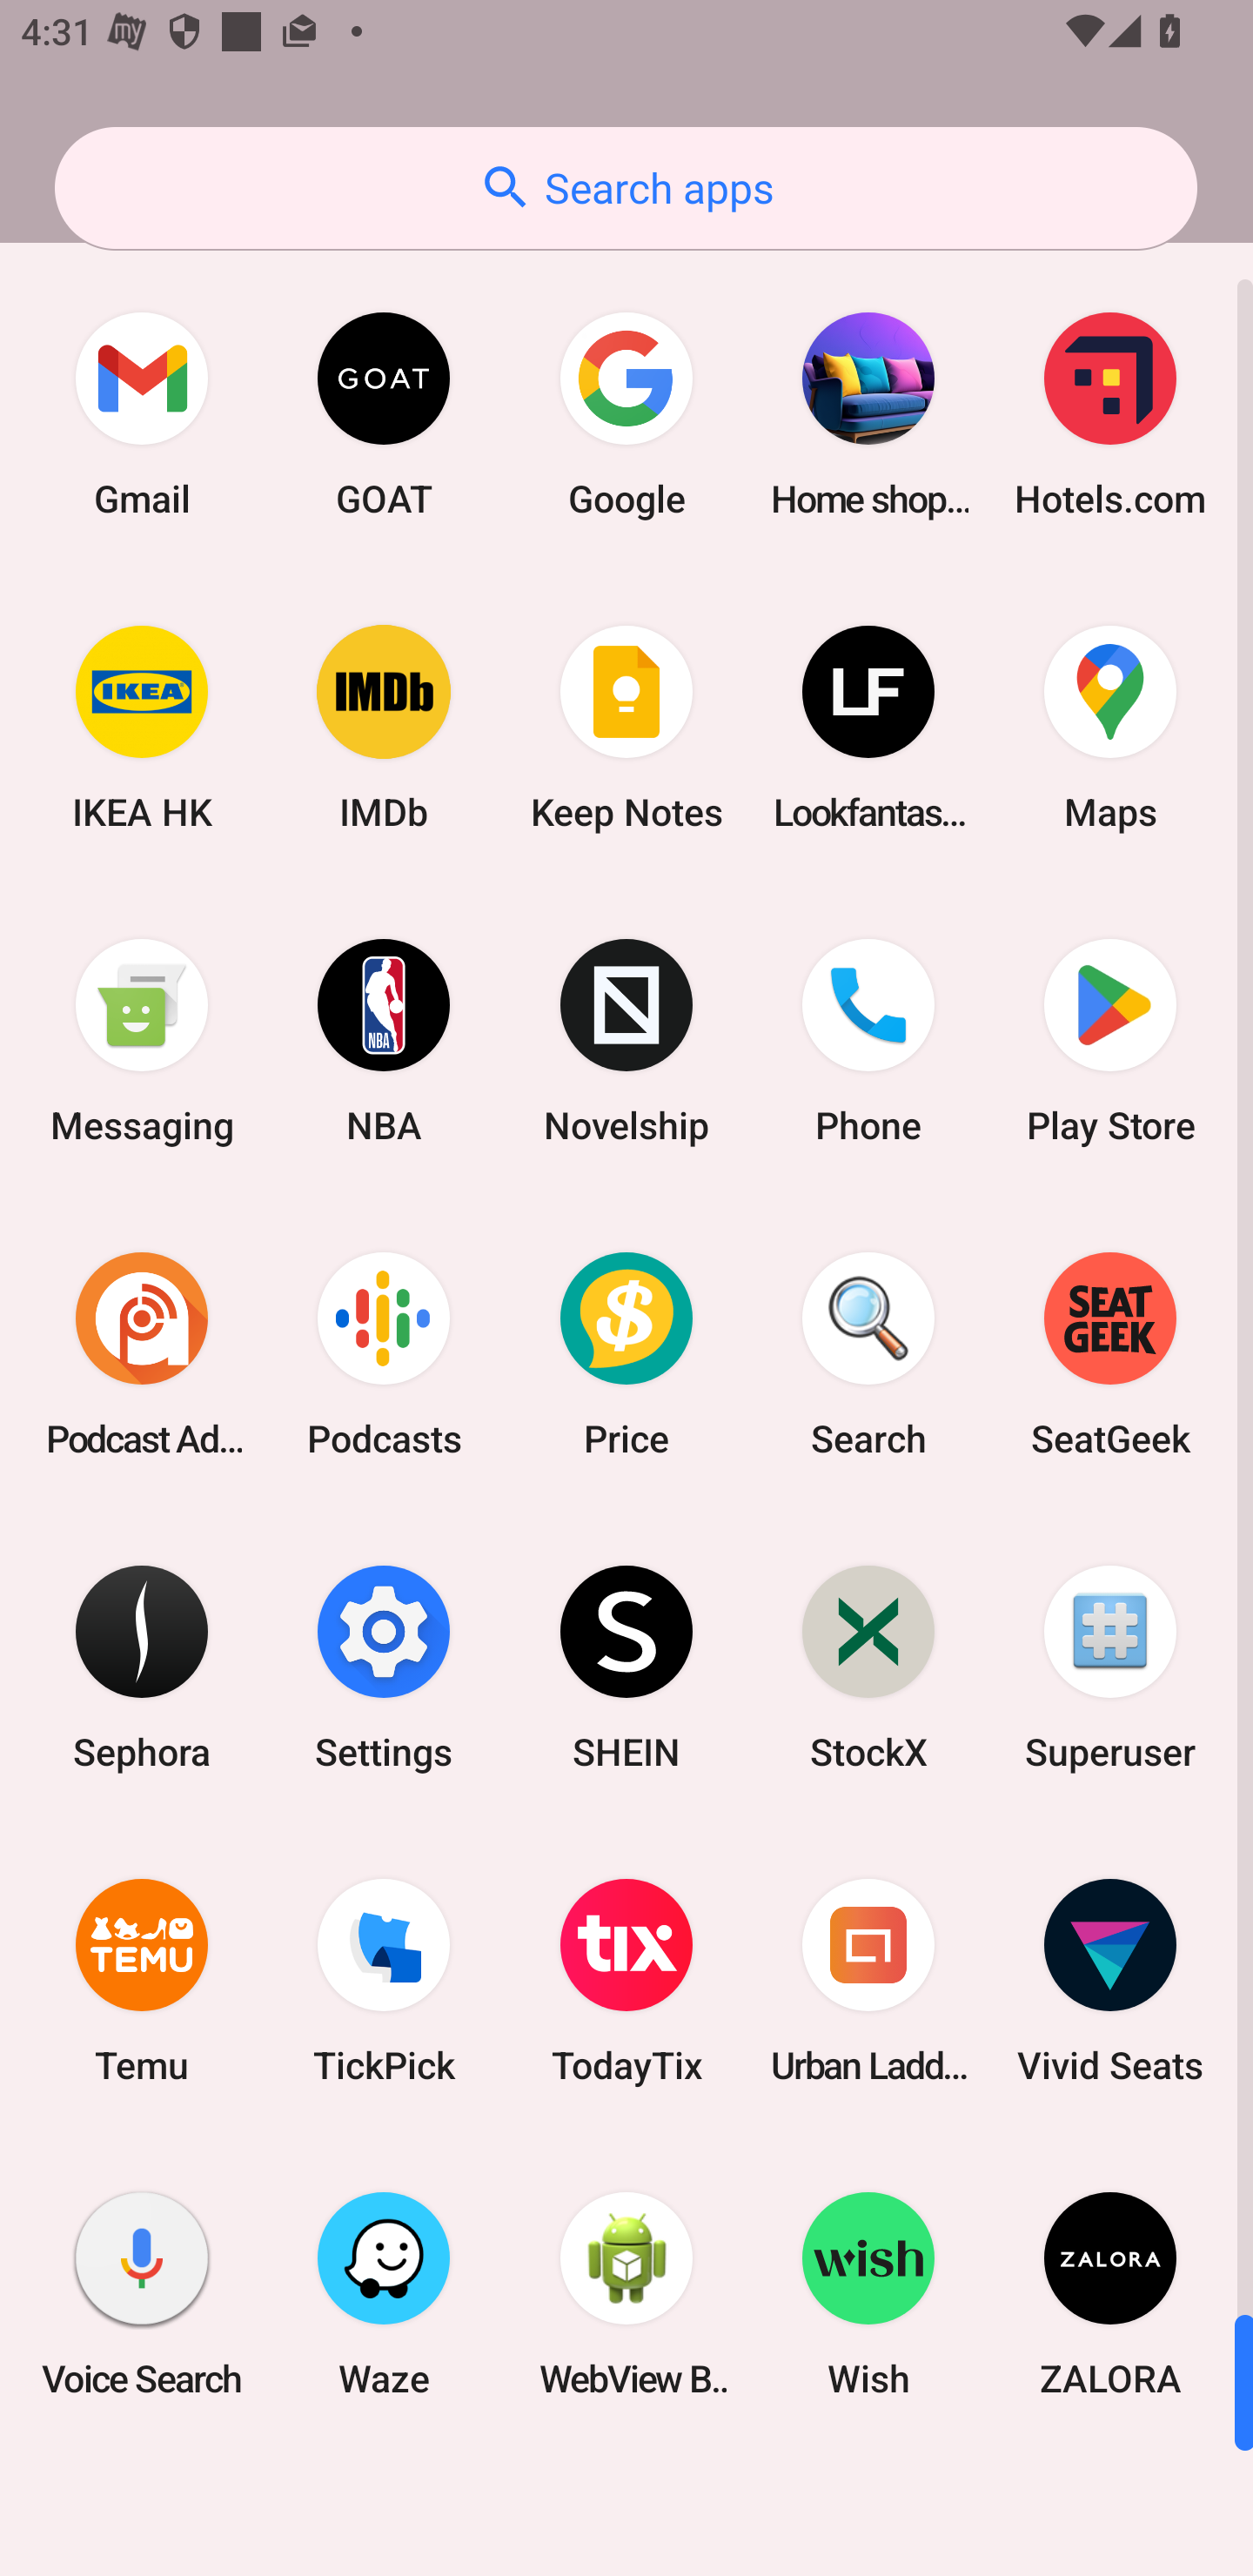 This screenshot has height=2576, width=1253. Describe the element at coordinates (626, 1666) in the screenshot. I see `SHEIN` at that location.